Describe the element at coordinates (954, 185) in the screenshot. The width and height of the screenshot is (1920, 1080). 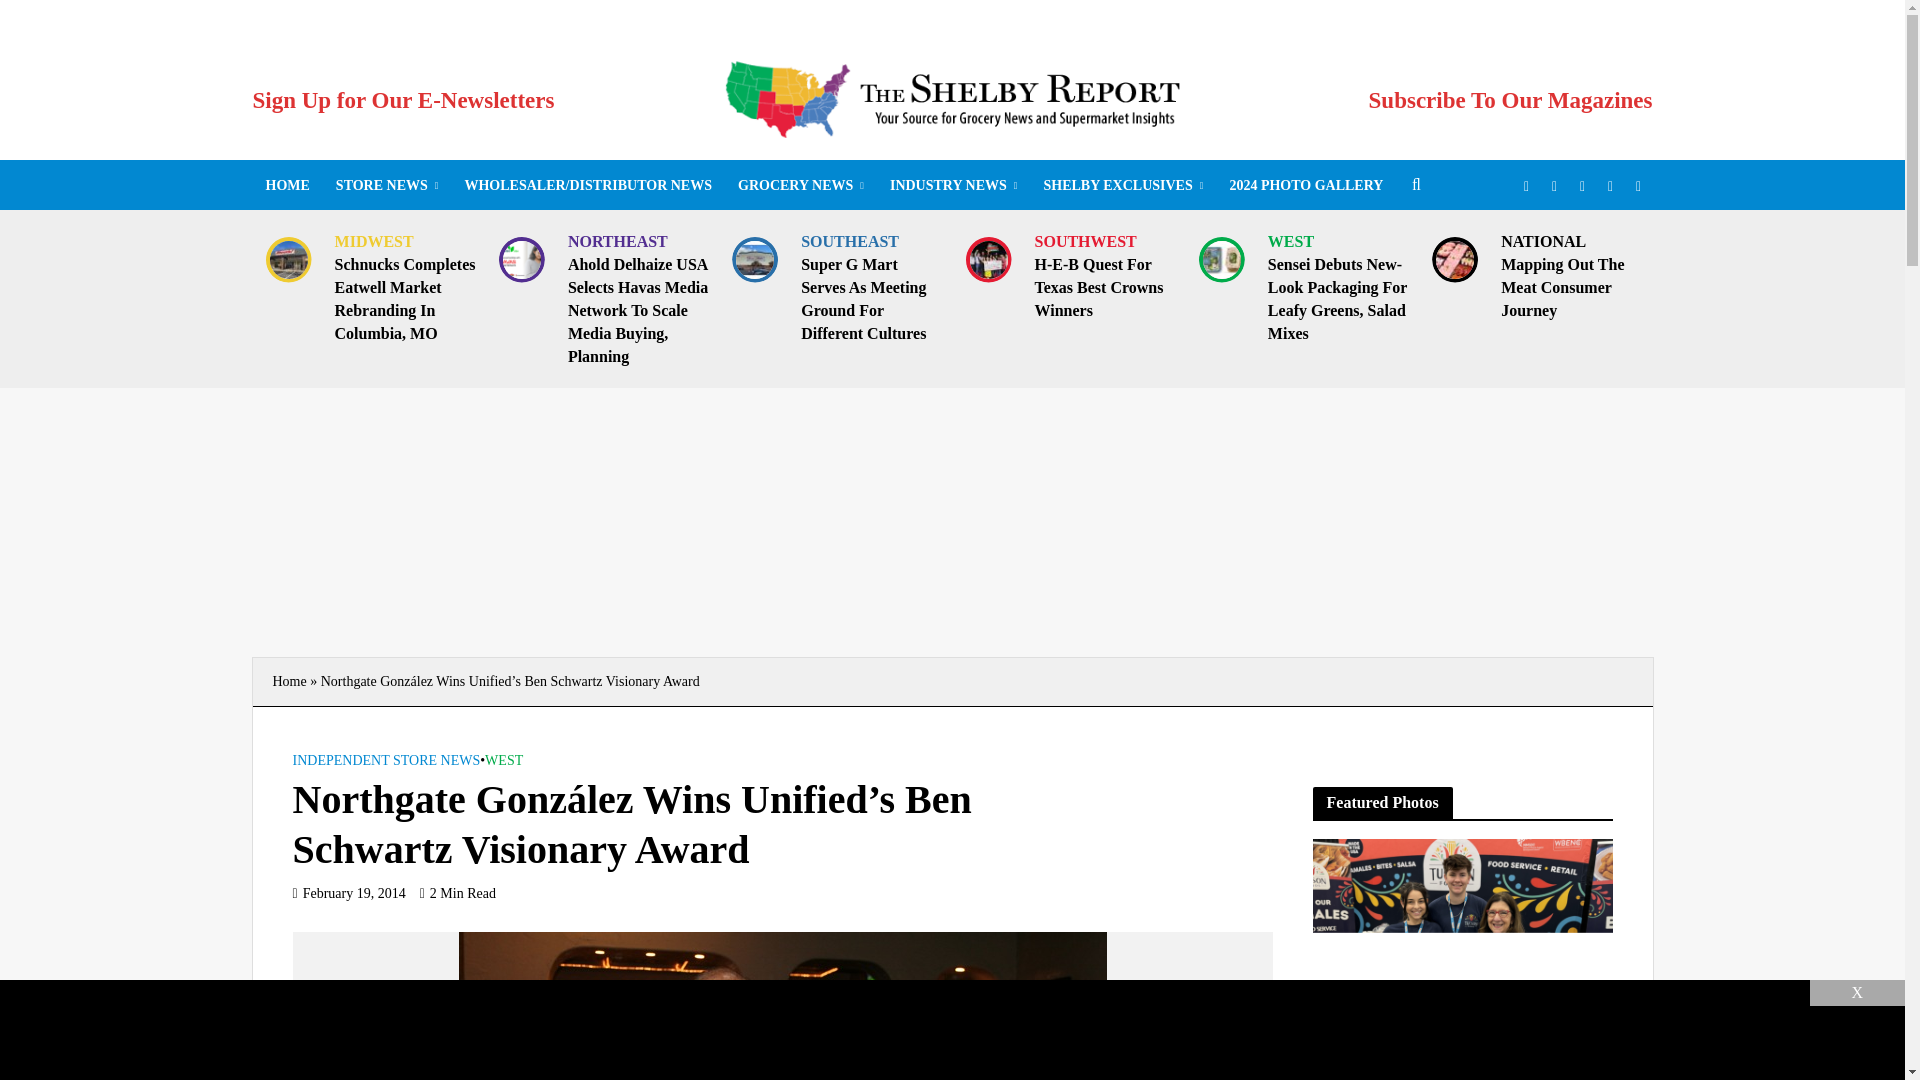
I see `INDUSTRY NEWS` at that location.